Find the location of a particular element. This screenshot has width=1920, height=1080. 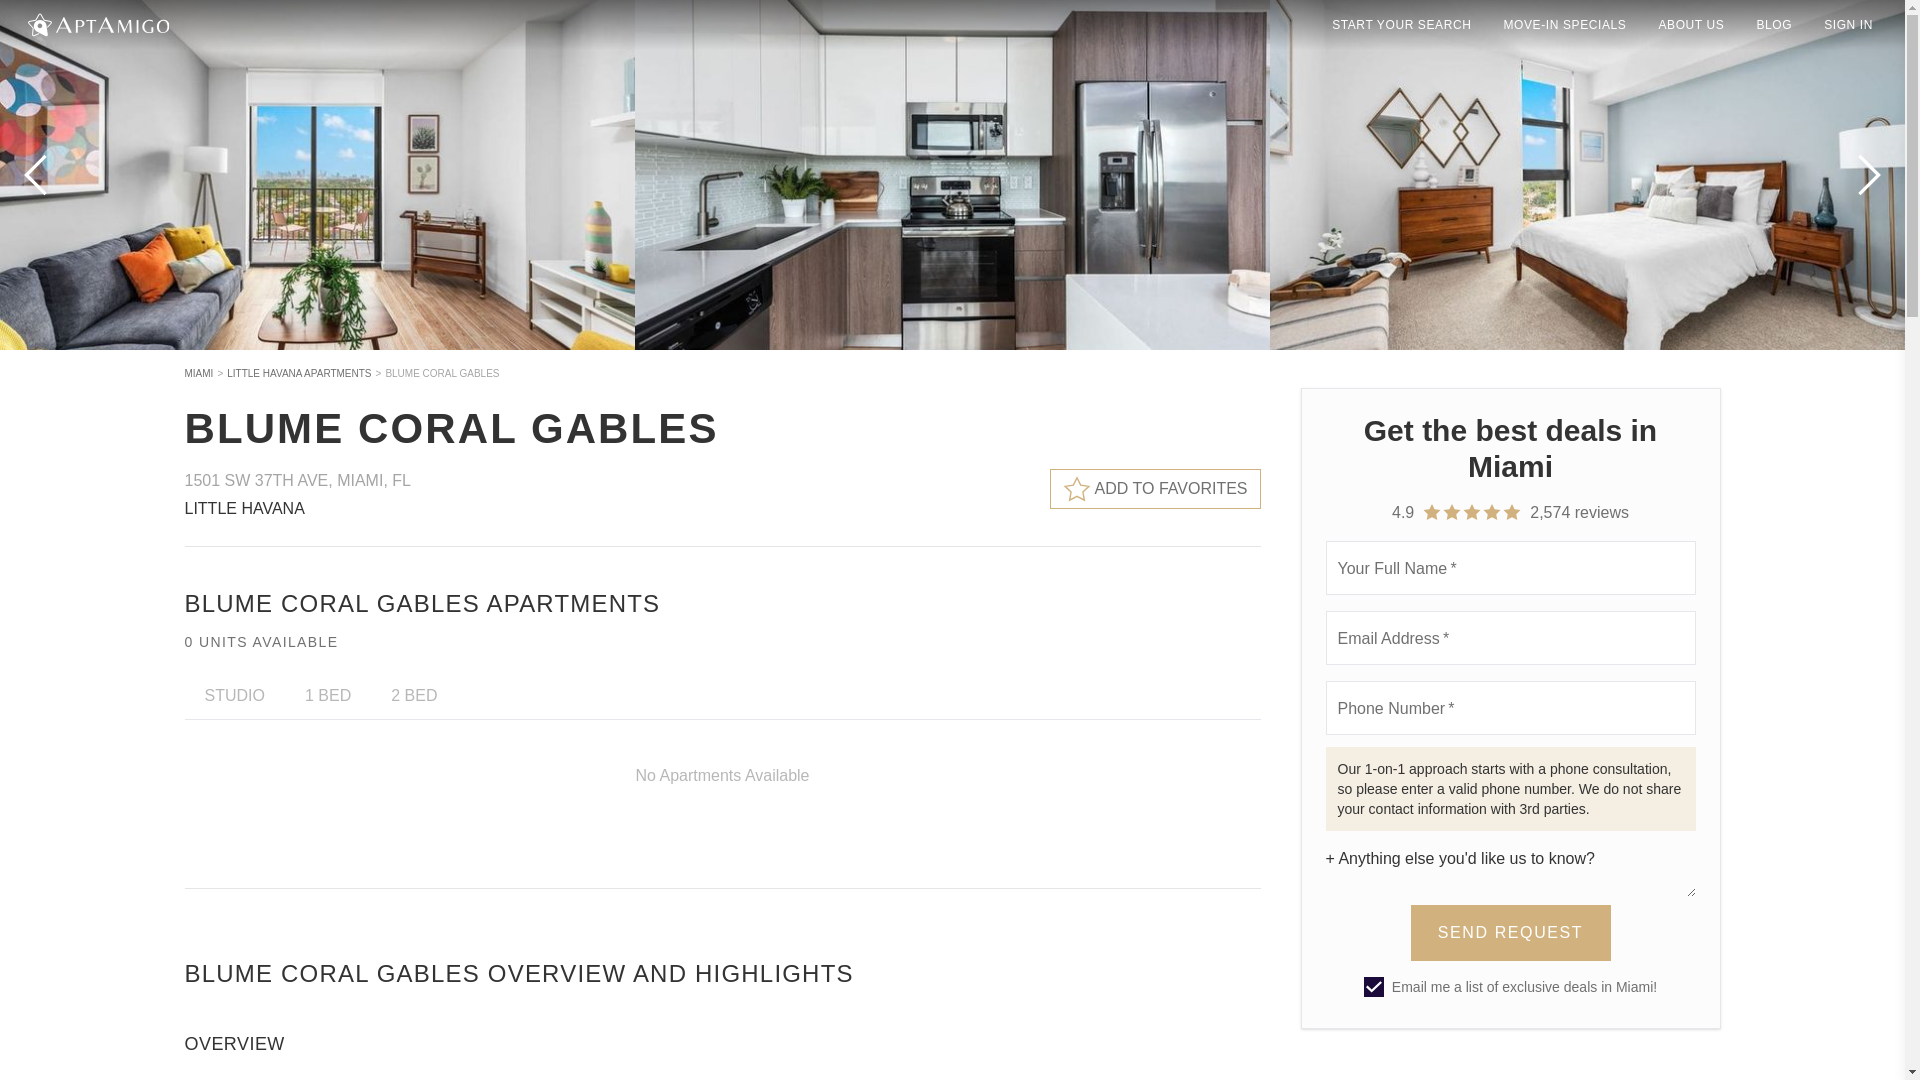

SIGN IN is located at coordinates (1848, 24).